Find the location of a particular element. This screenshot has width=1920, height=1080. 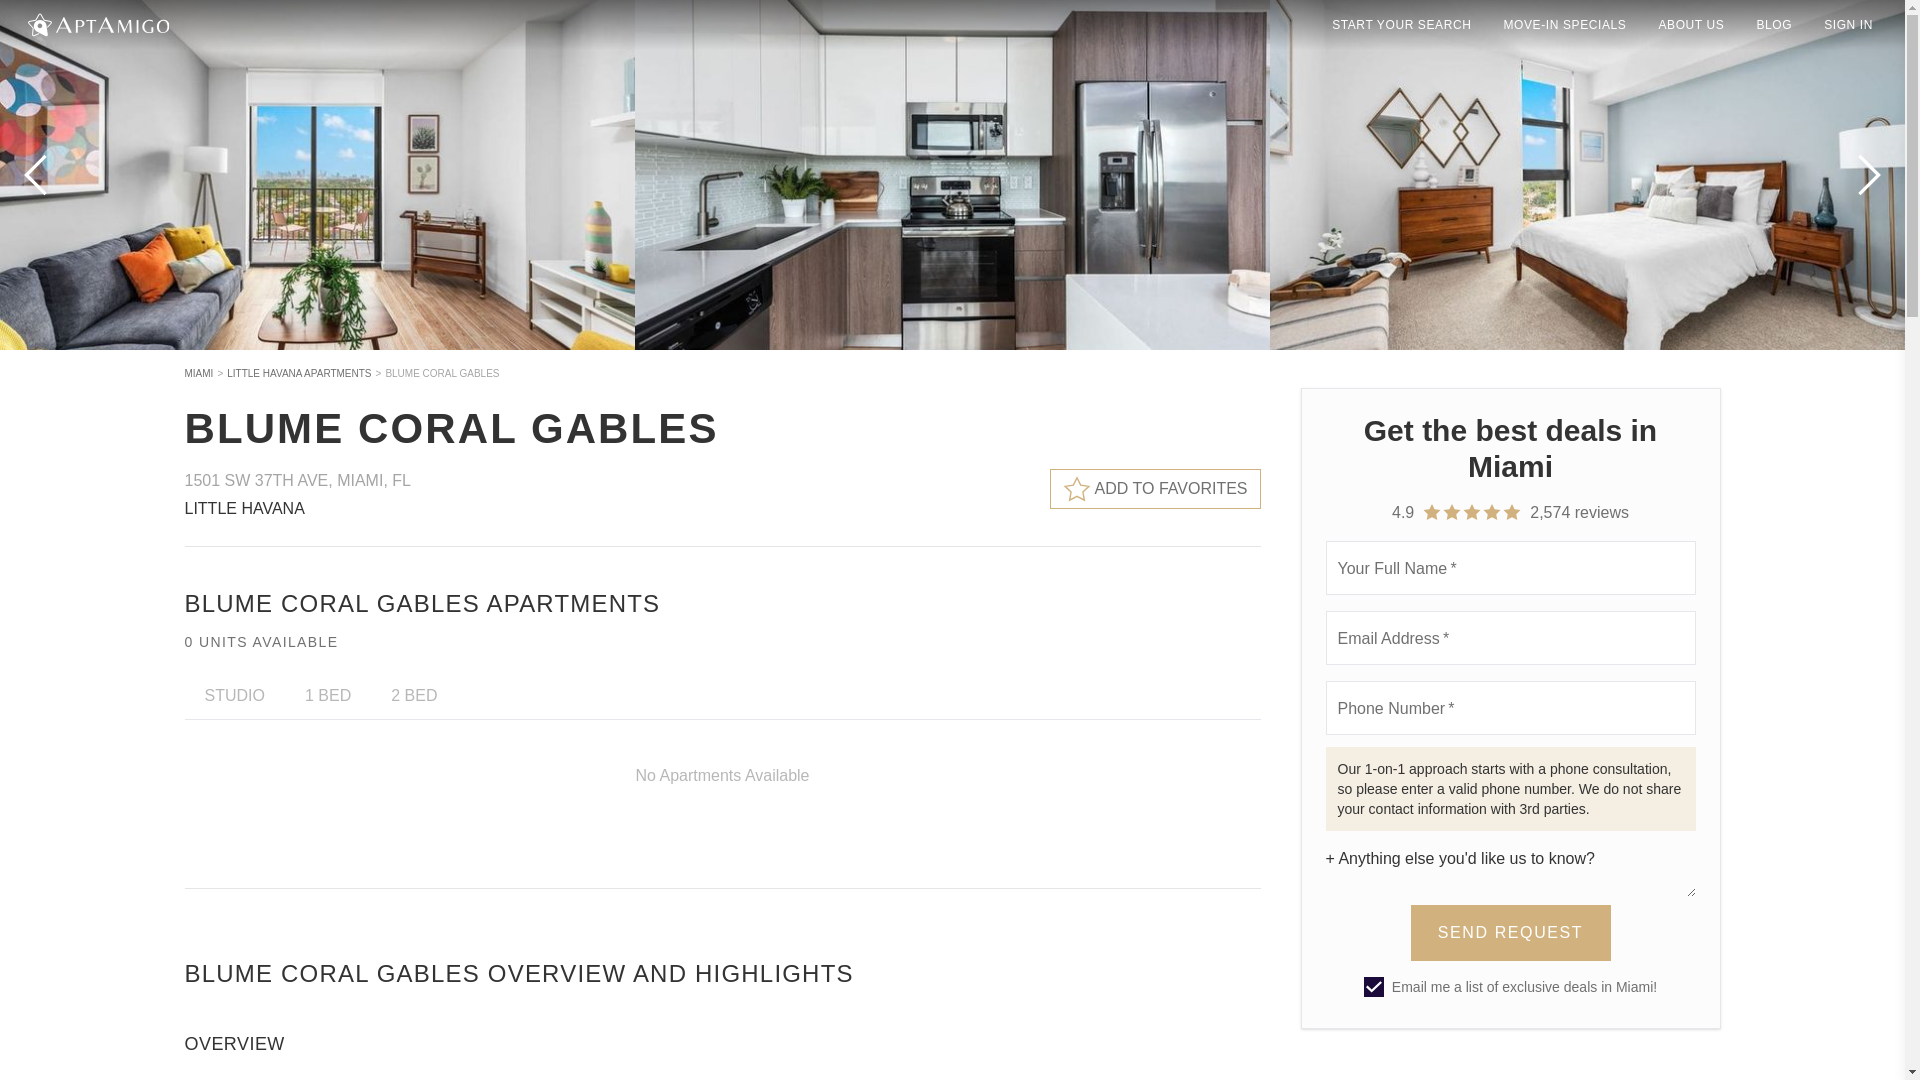

SIGN IN is located at coordinates (1848, 24).